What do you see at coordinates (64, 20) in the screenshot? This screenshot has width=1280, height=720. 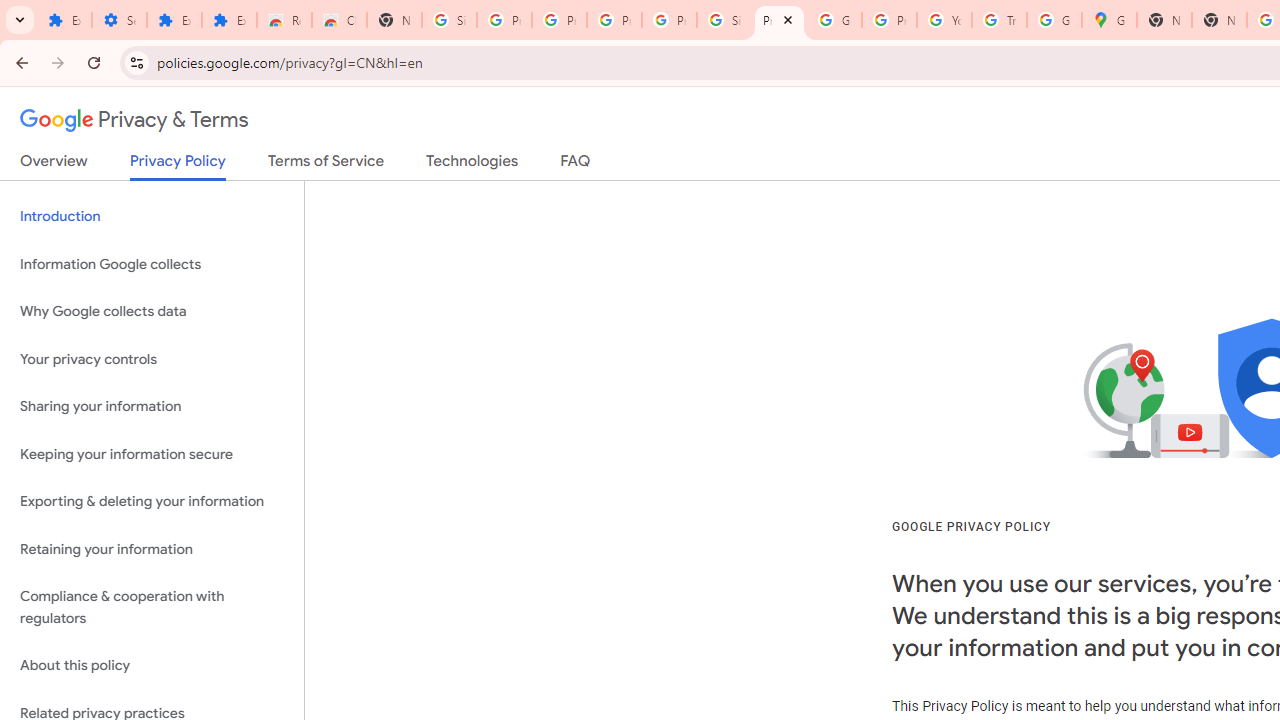 I see `Extensions` at bounding box center [64, 20].